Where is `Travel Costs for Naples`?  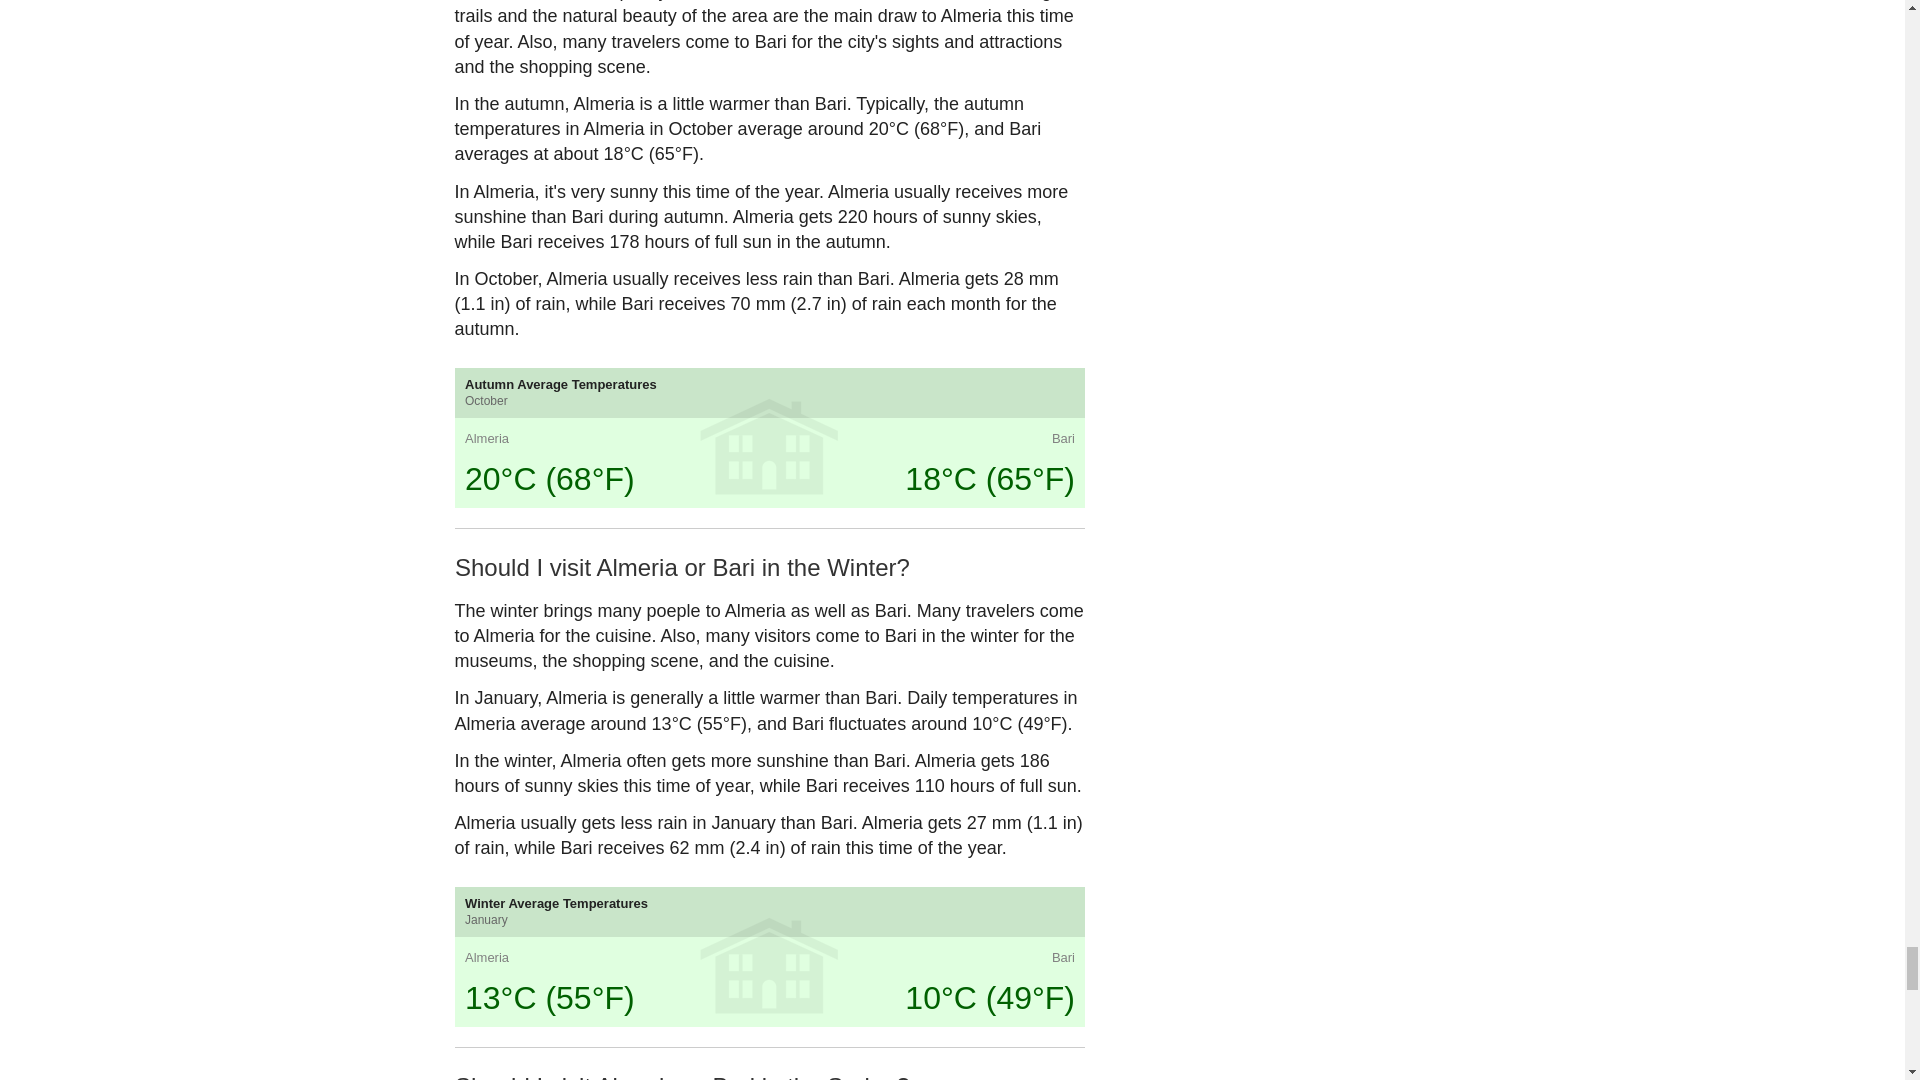 Travel Costs for Naples is located at coordinates (1008, 574).